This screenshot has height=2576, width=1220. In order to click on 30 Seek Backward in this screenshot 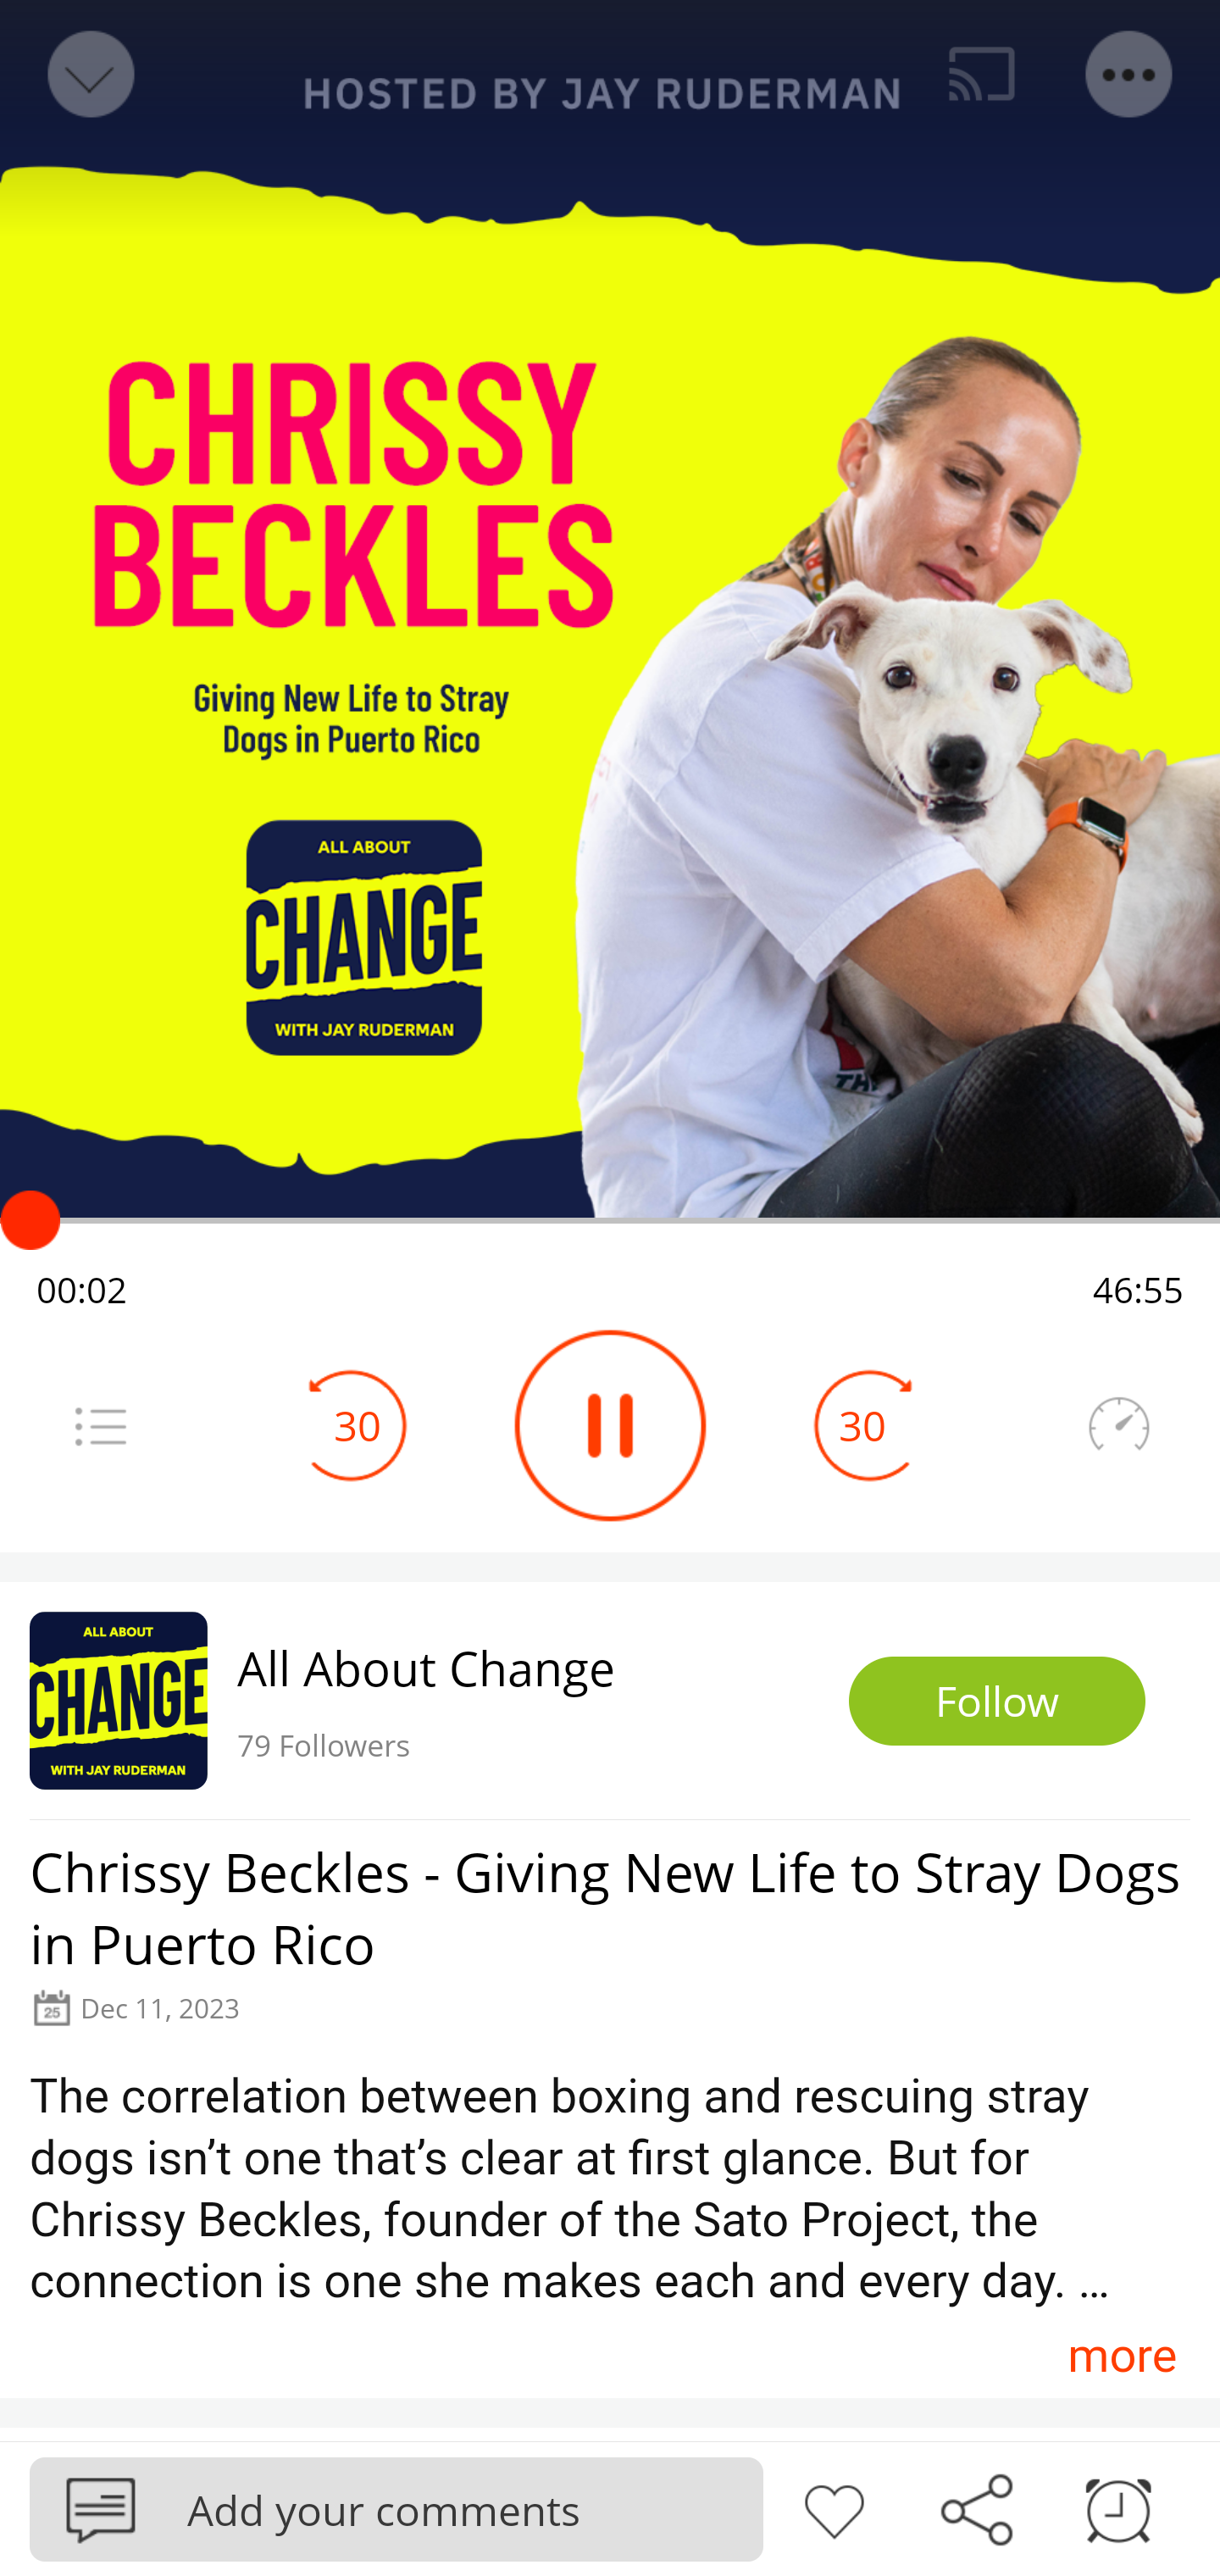, I will do `click(358, 1425)`.